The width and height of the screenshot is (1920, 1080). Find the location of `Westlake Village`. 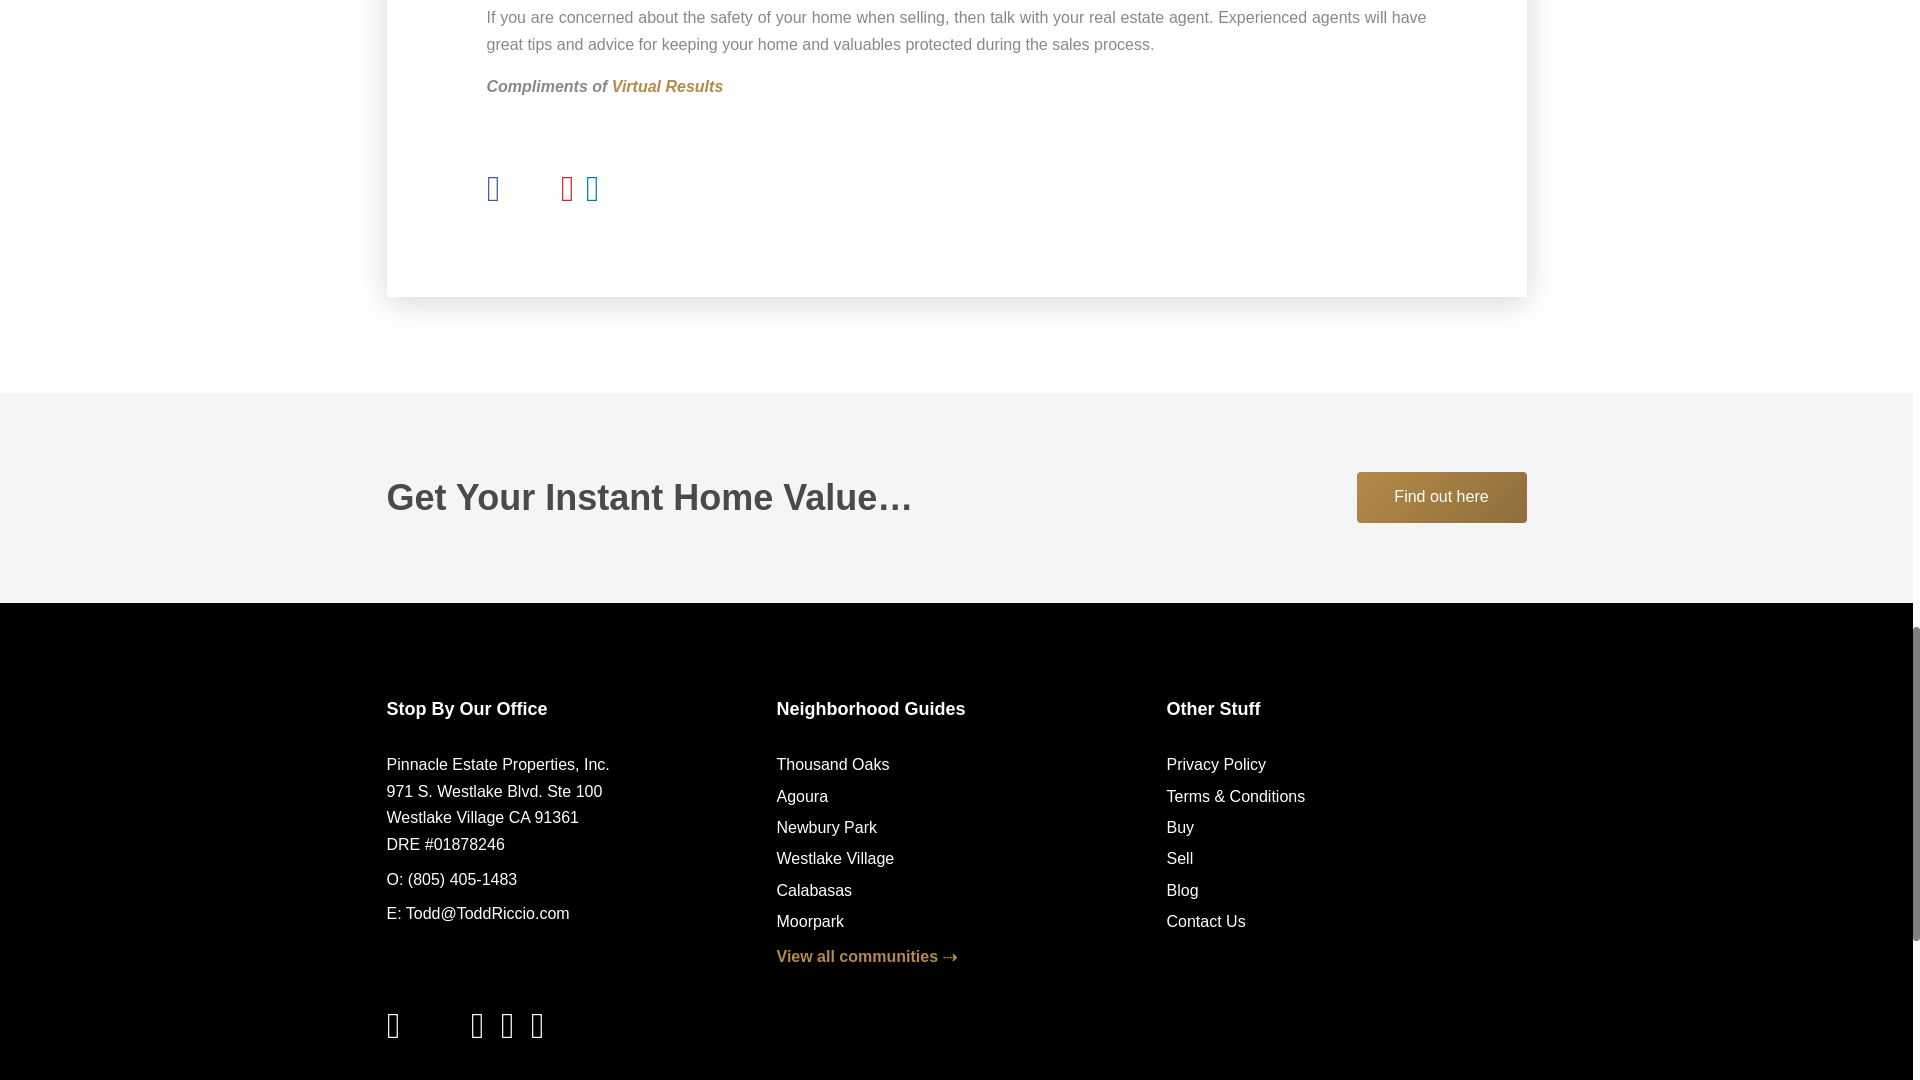

Westlake Village is located at coordinates (834, 858).